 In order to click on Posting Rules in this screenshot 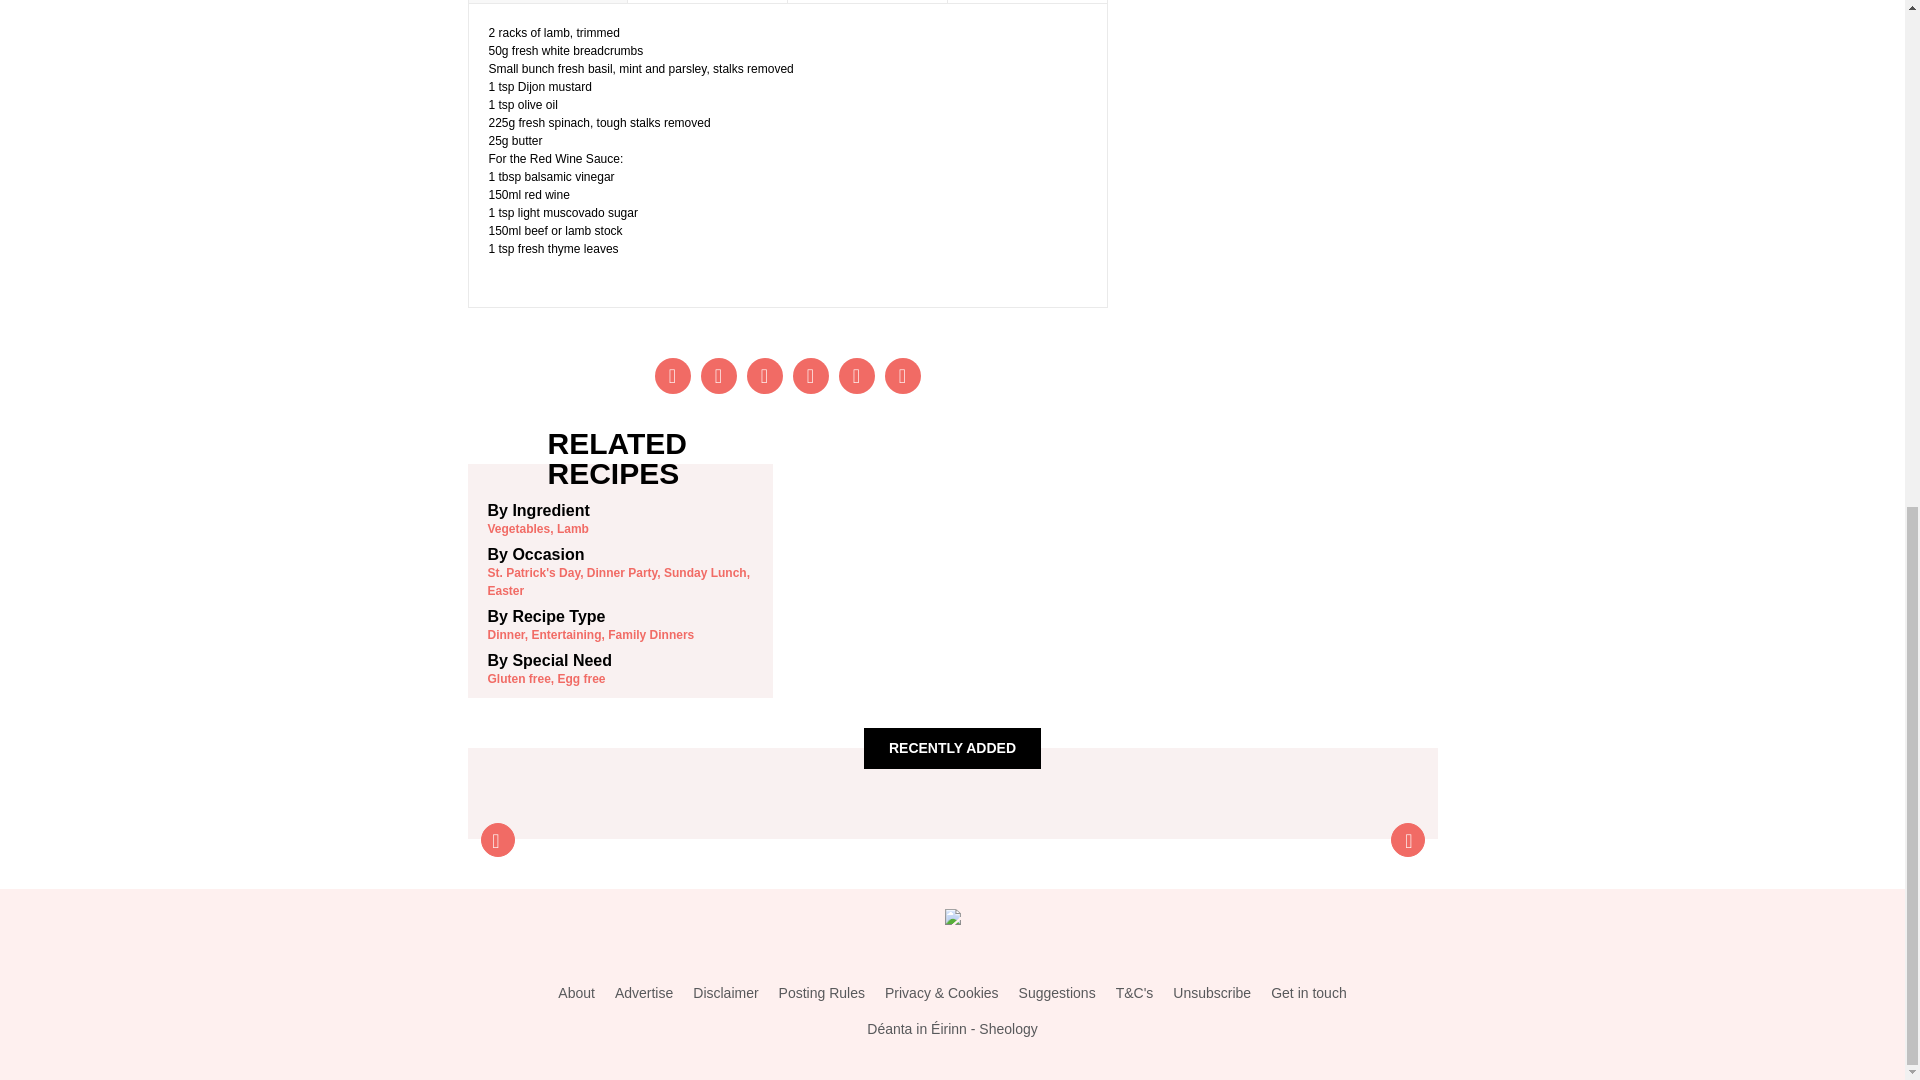, I will do `click(822, 993)`.